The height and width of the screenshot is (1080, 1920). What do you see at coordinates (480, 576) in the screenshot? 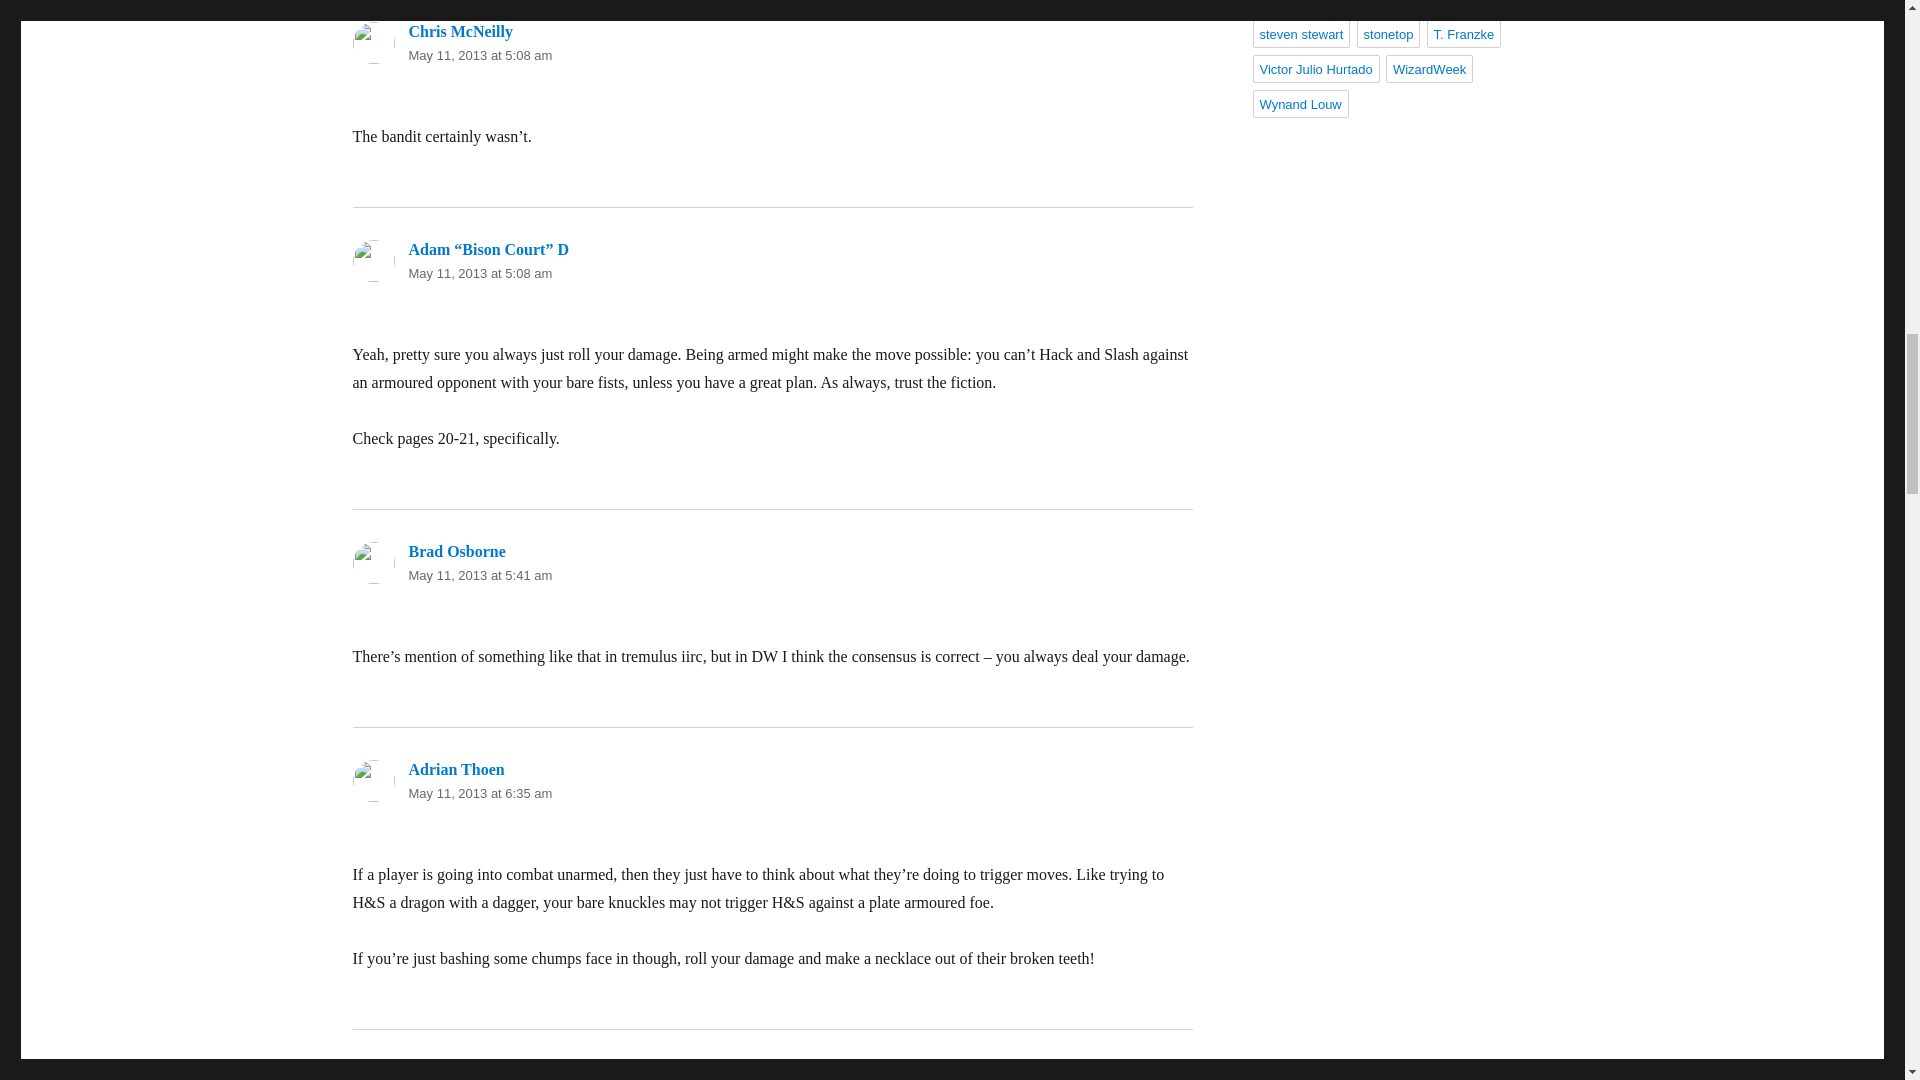
I see `May 11, 2013 at 5:41 am` at bounding box center [480, 576].